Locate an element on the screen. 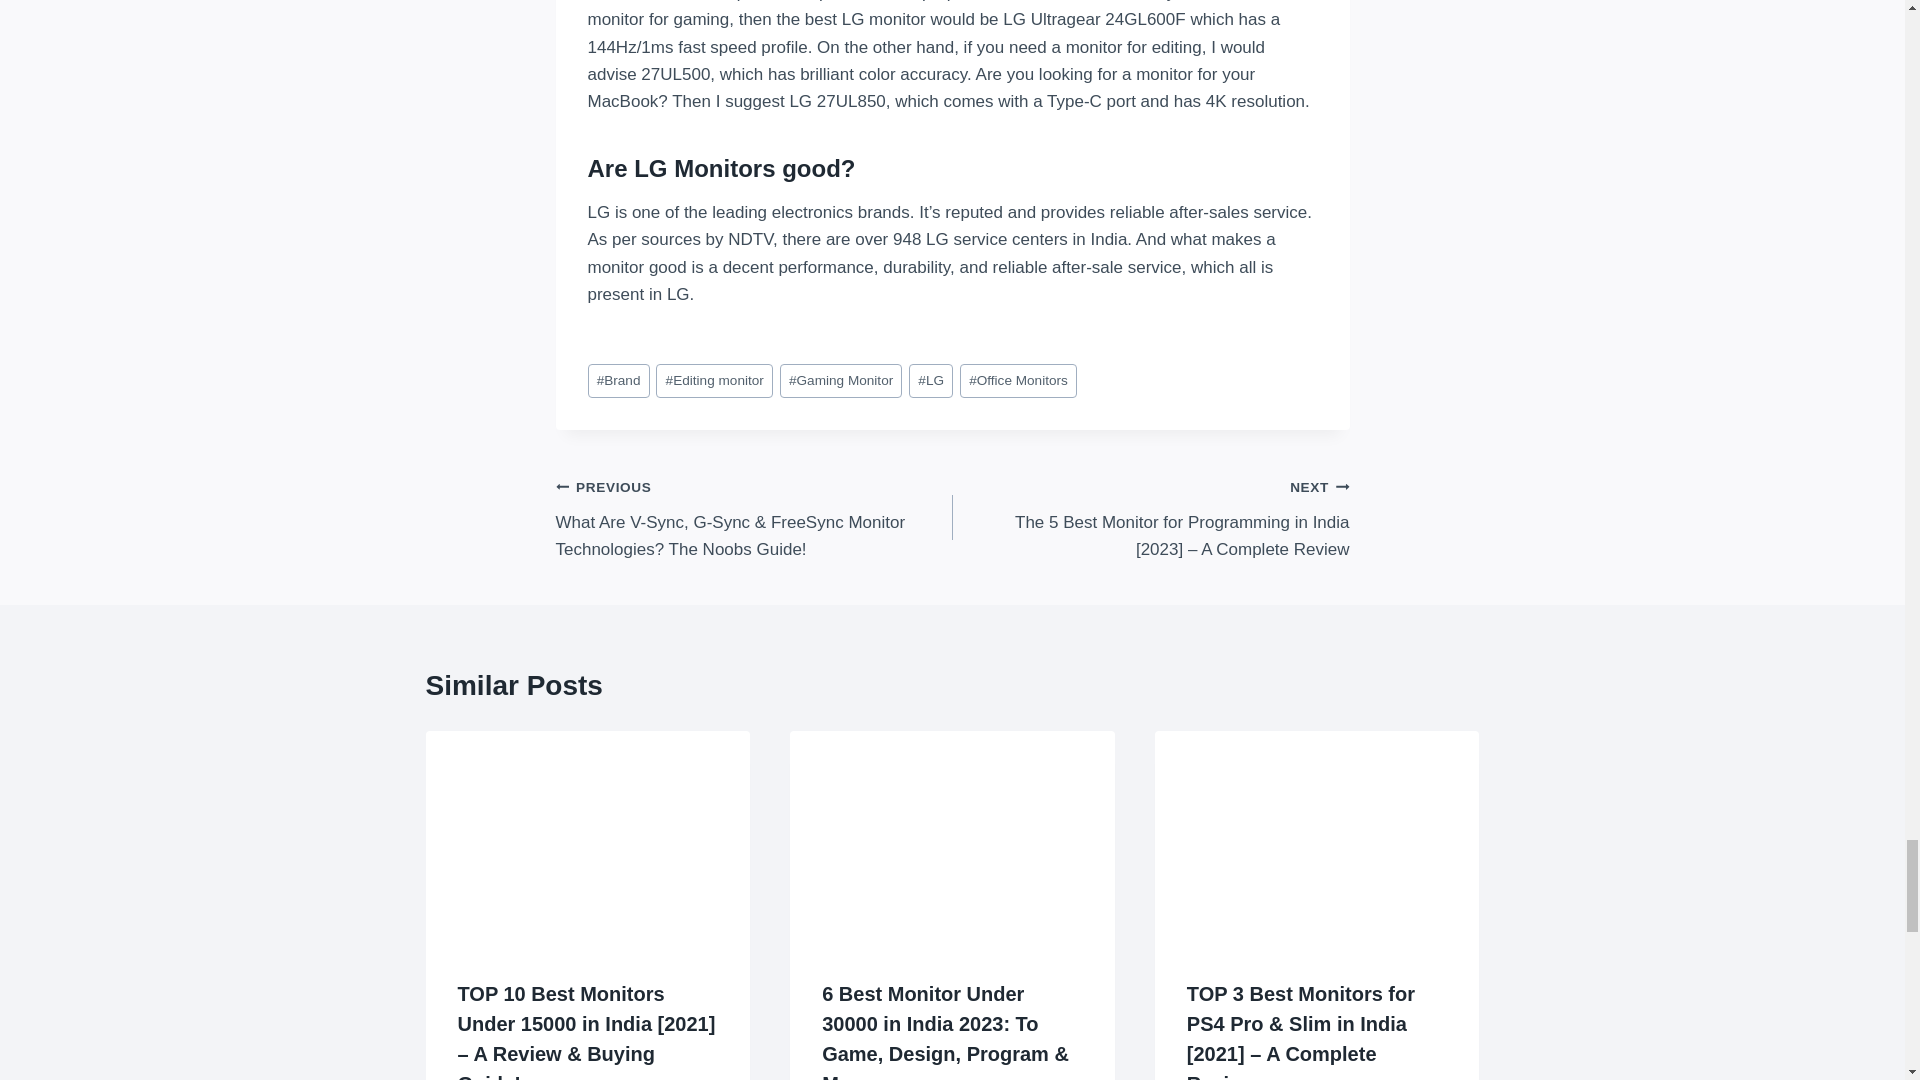  Gaming Monitor is located at coordinates (840, 380).